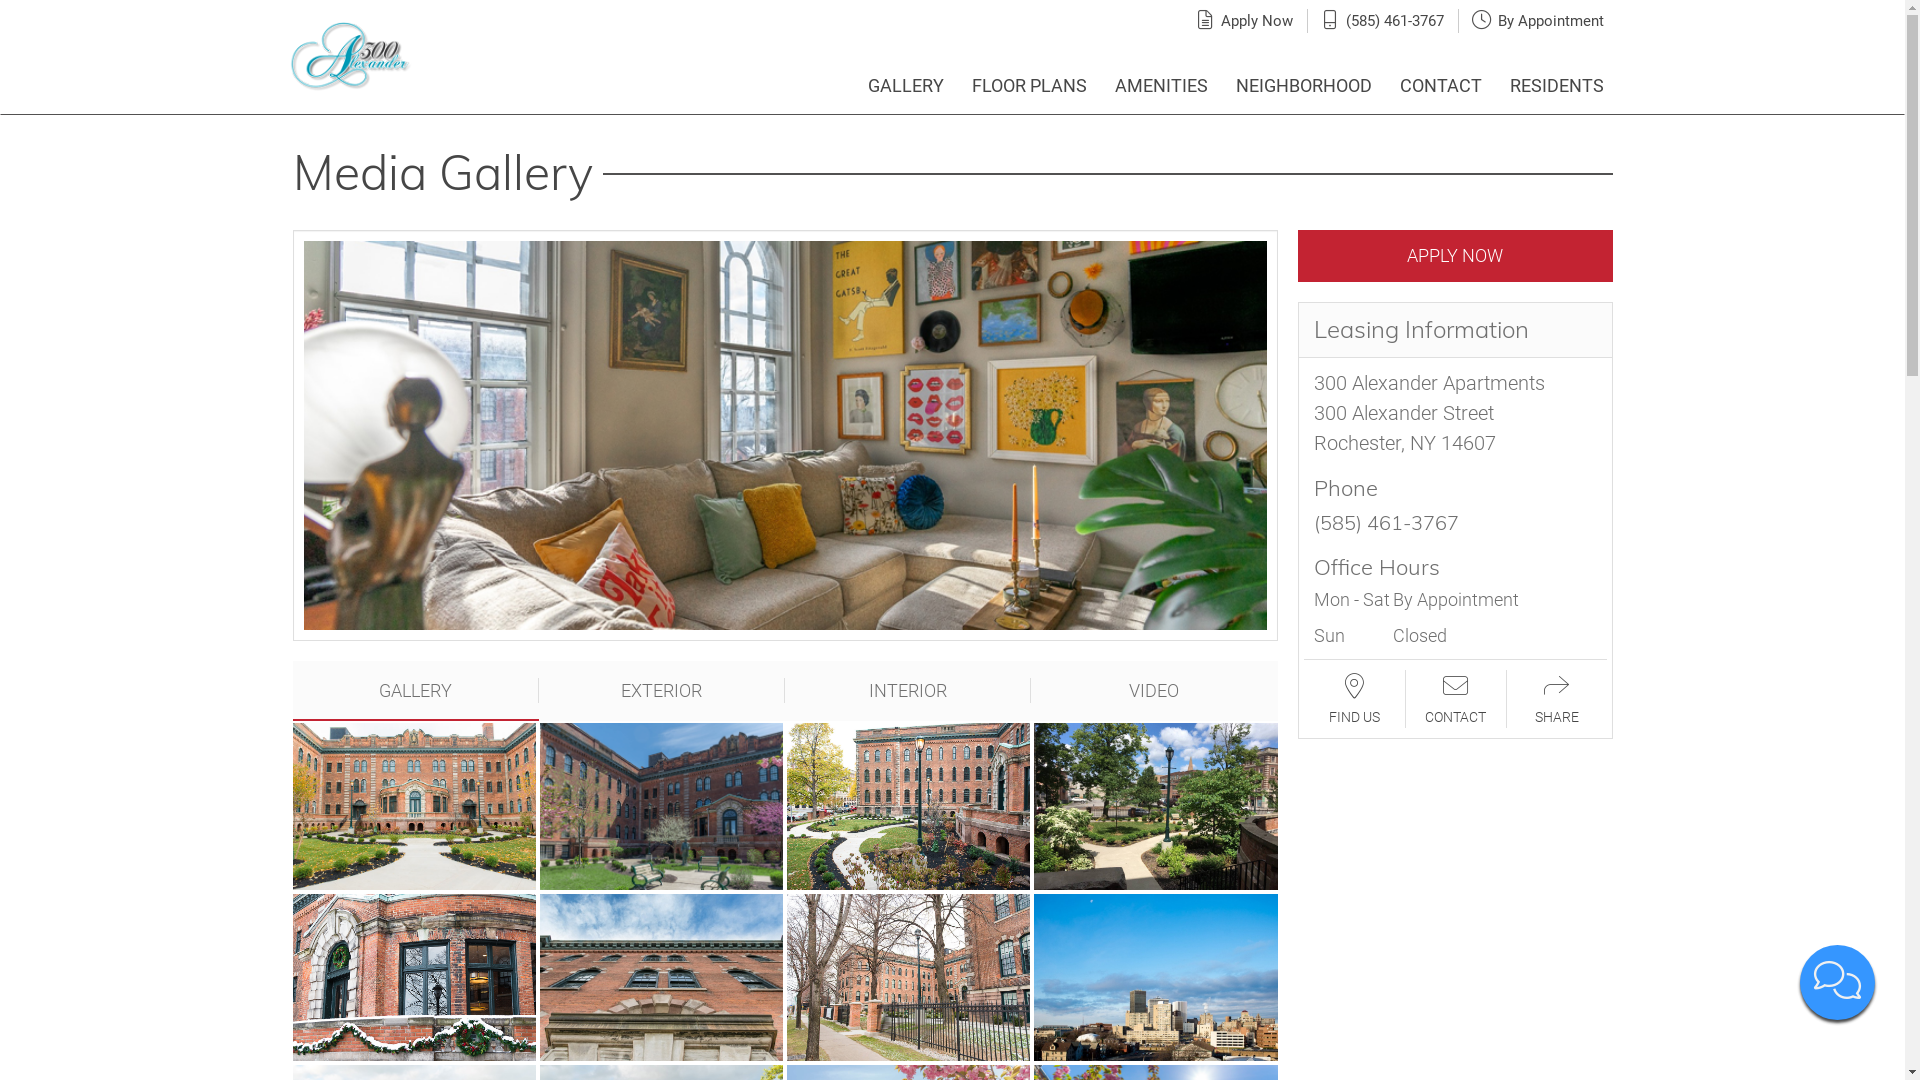 Image resolution: width=1920 pixels, height=1080 pixels. I want to click on CONTACT MODAL, so click(1838, 982).